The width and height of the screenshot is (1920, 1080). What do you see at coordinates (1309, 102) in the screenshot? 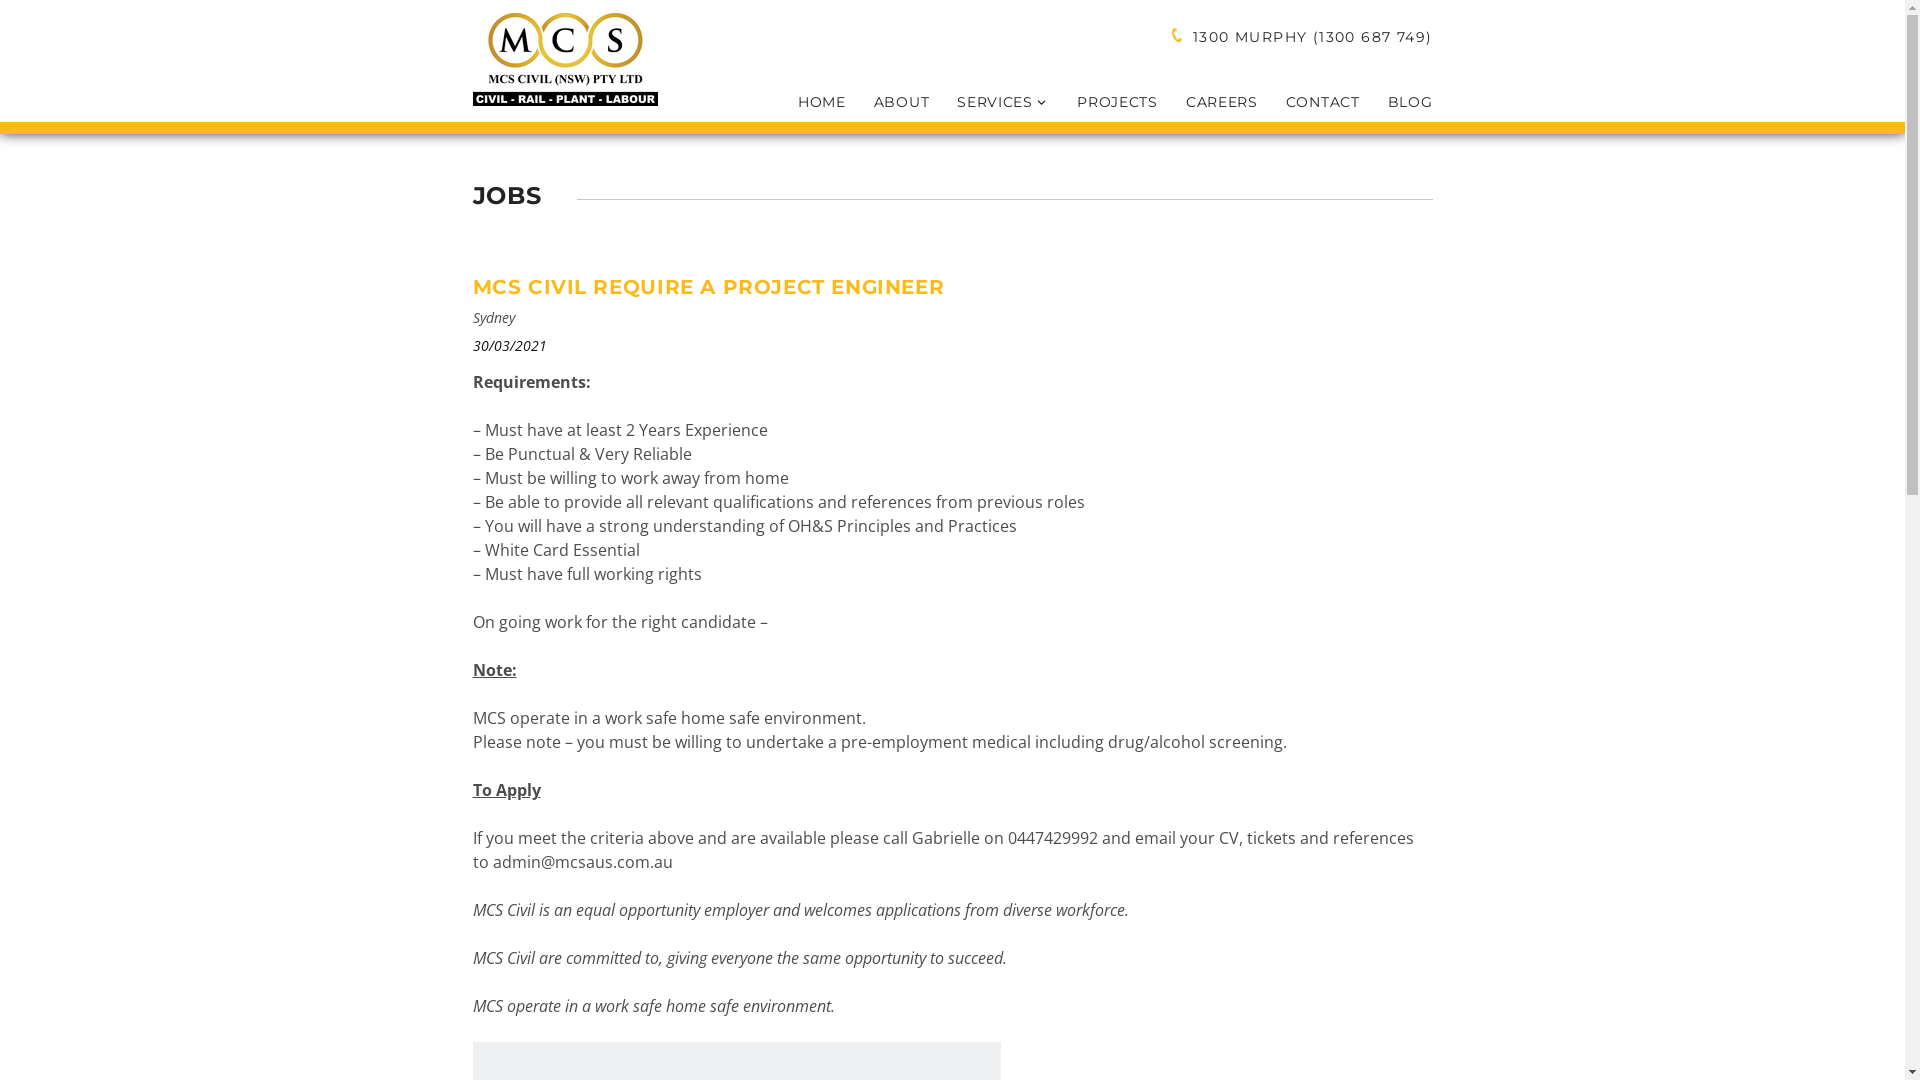
I see `CONTACT` at bounding box center [1309, 102].